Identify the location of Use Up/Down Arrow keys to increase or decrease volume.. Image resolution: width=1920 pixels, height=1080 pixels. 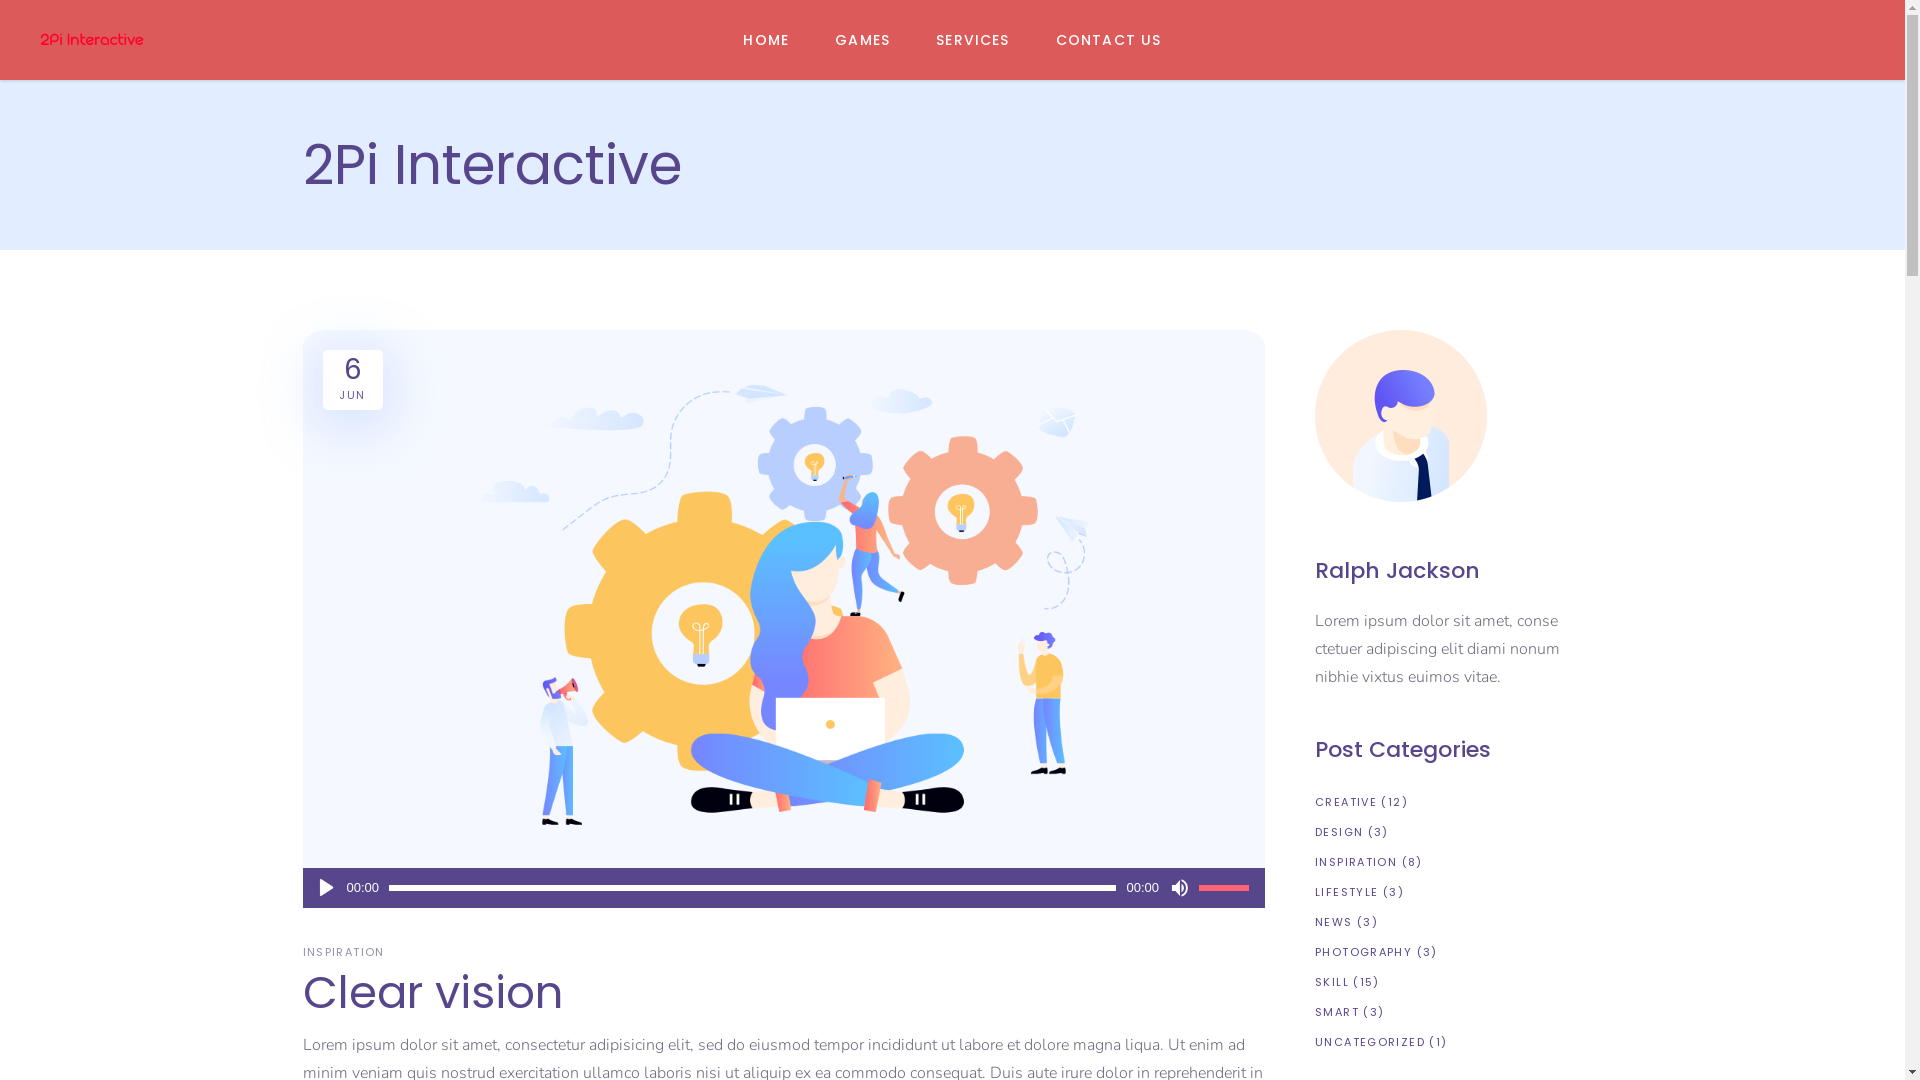
(1227, 888).